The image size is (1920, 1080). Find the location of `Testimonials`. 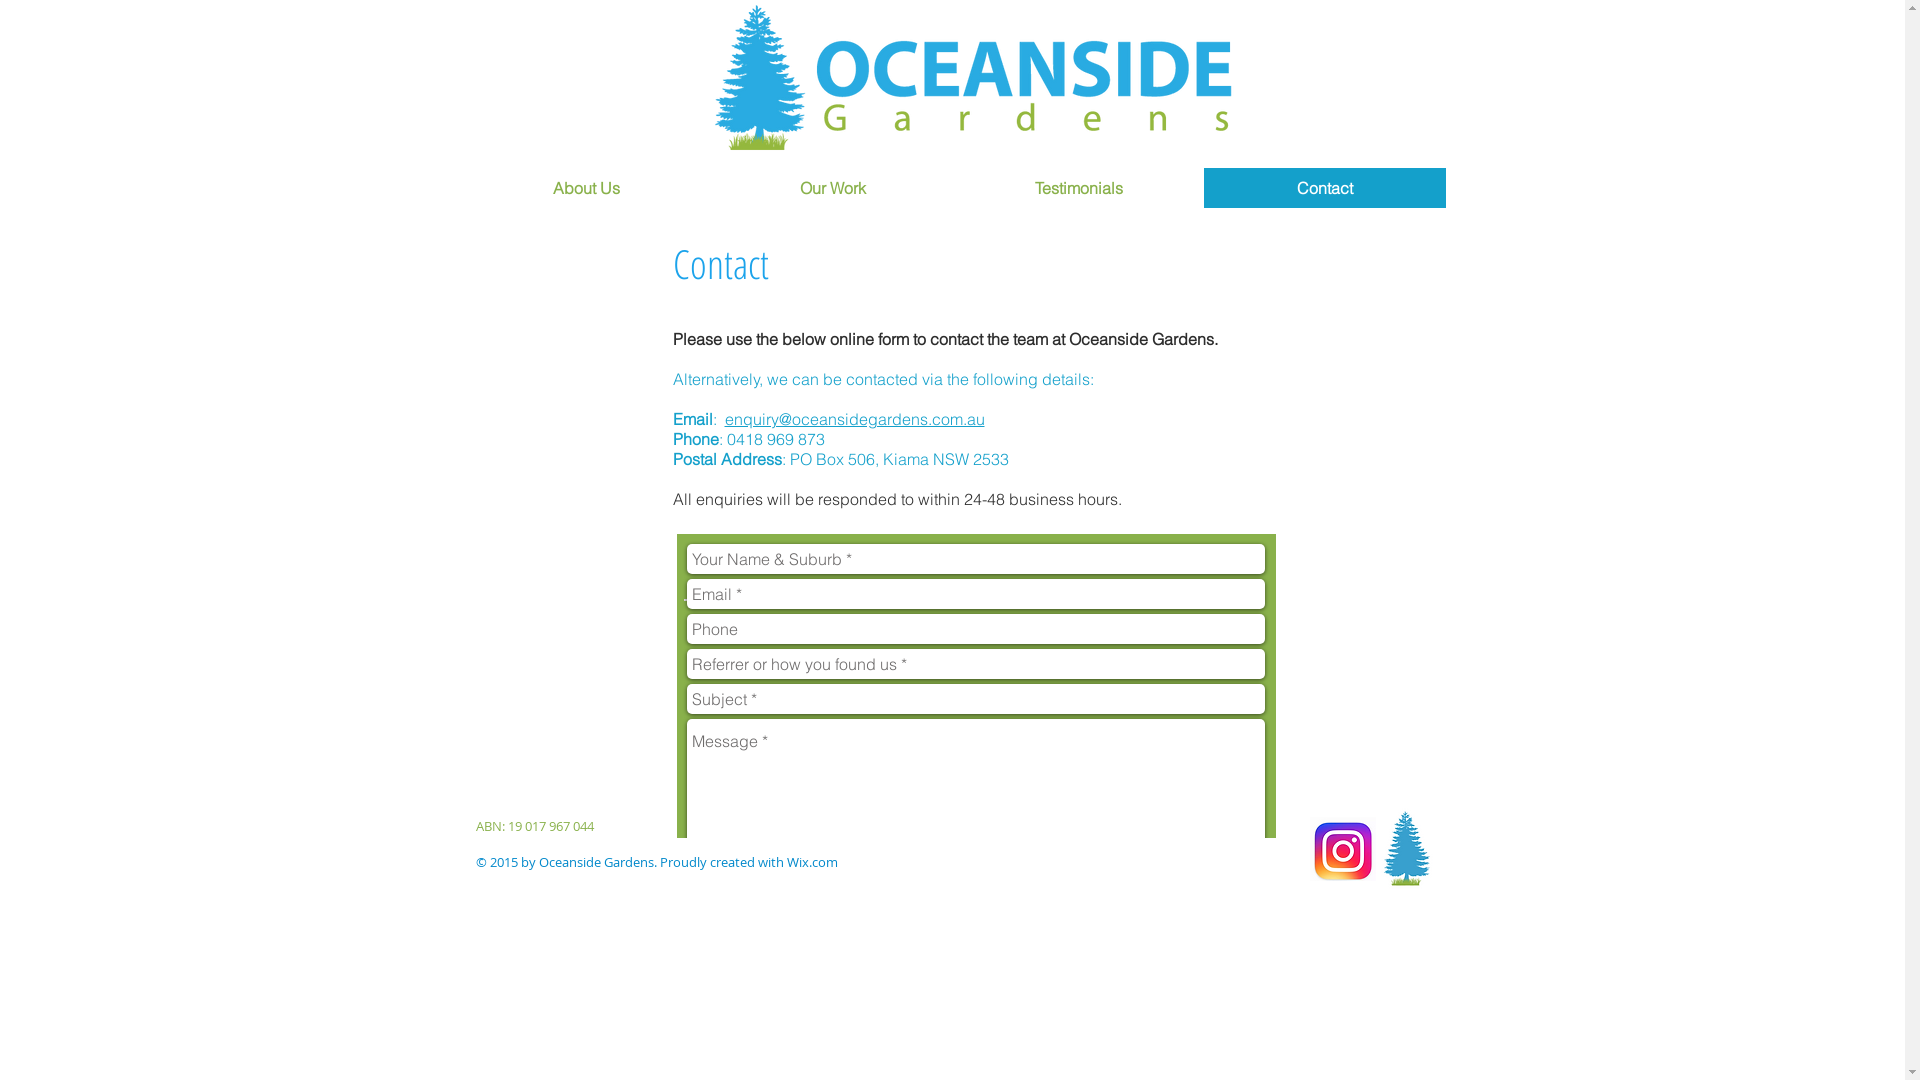

Testimonials is located at coordinates (1079, 188).